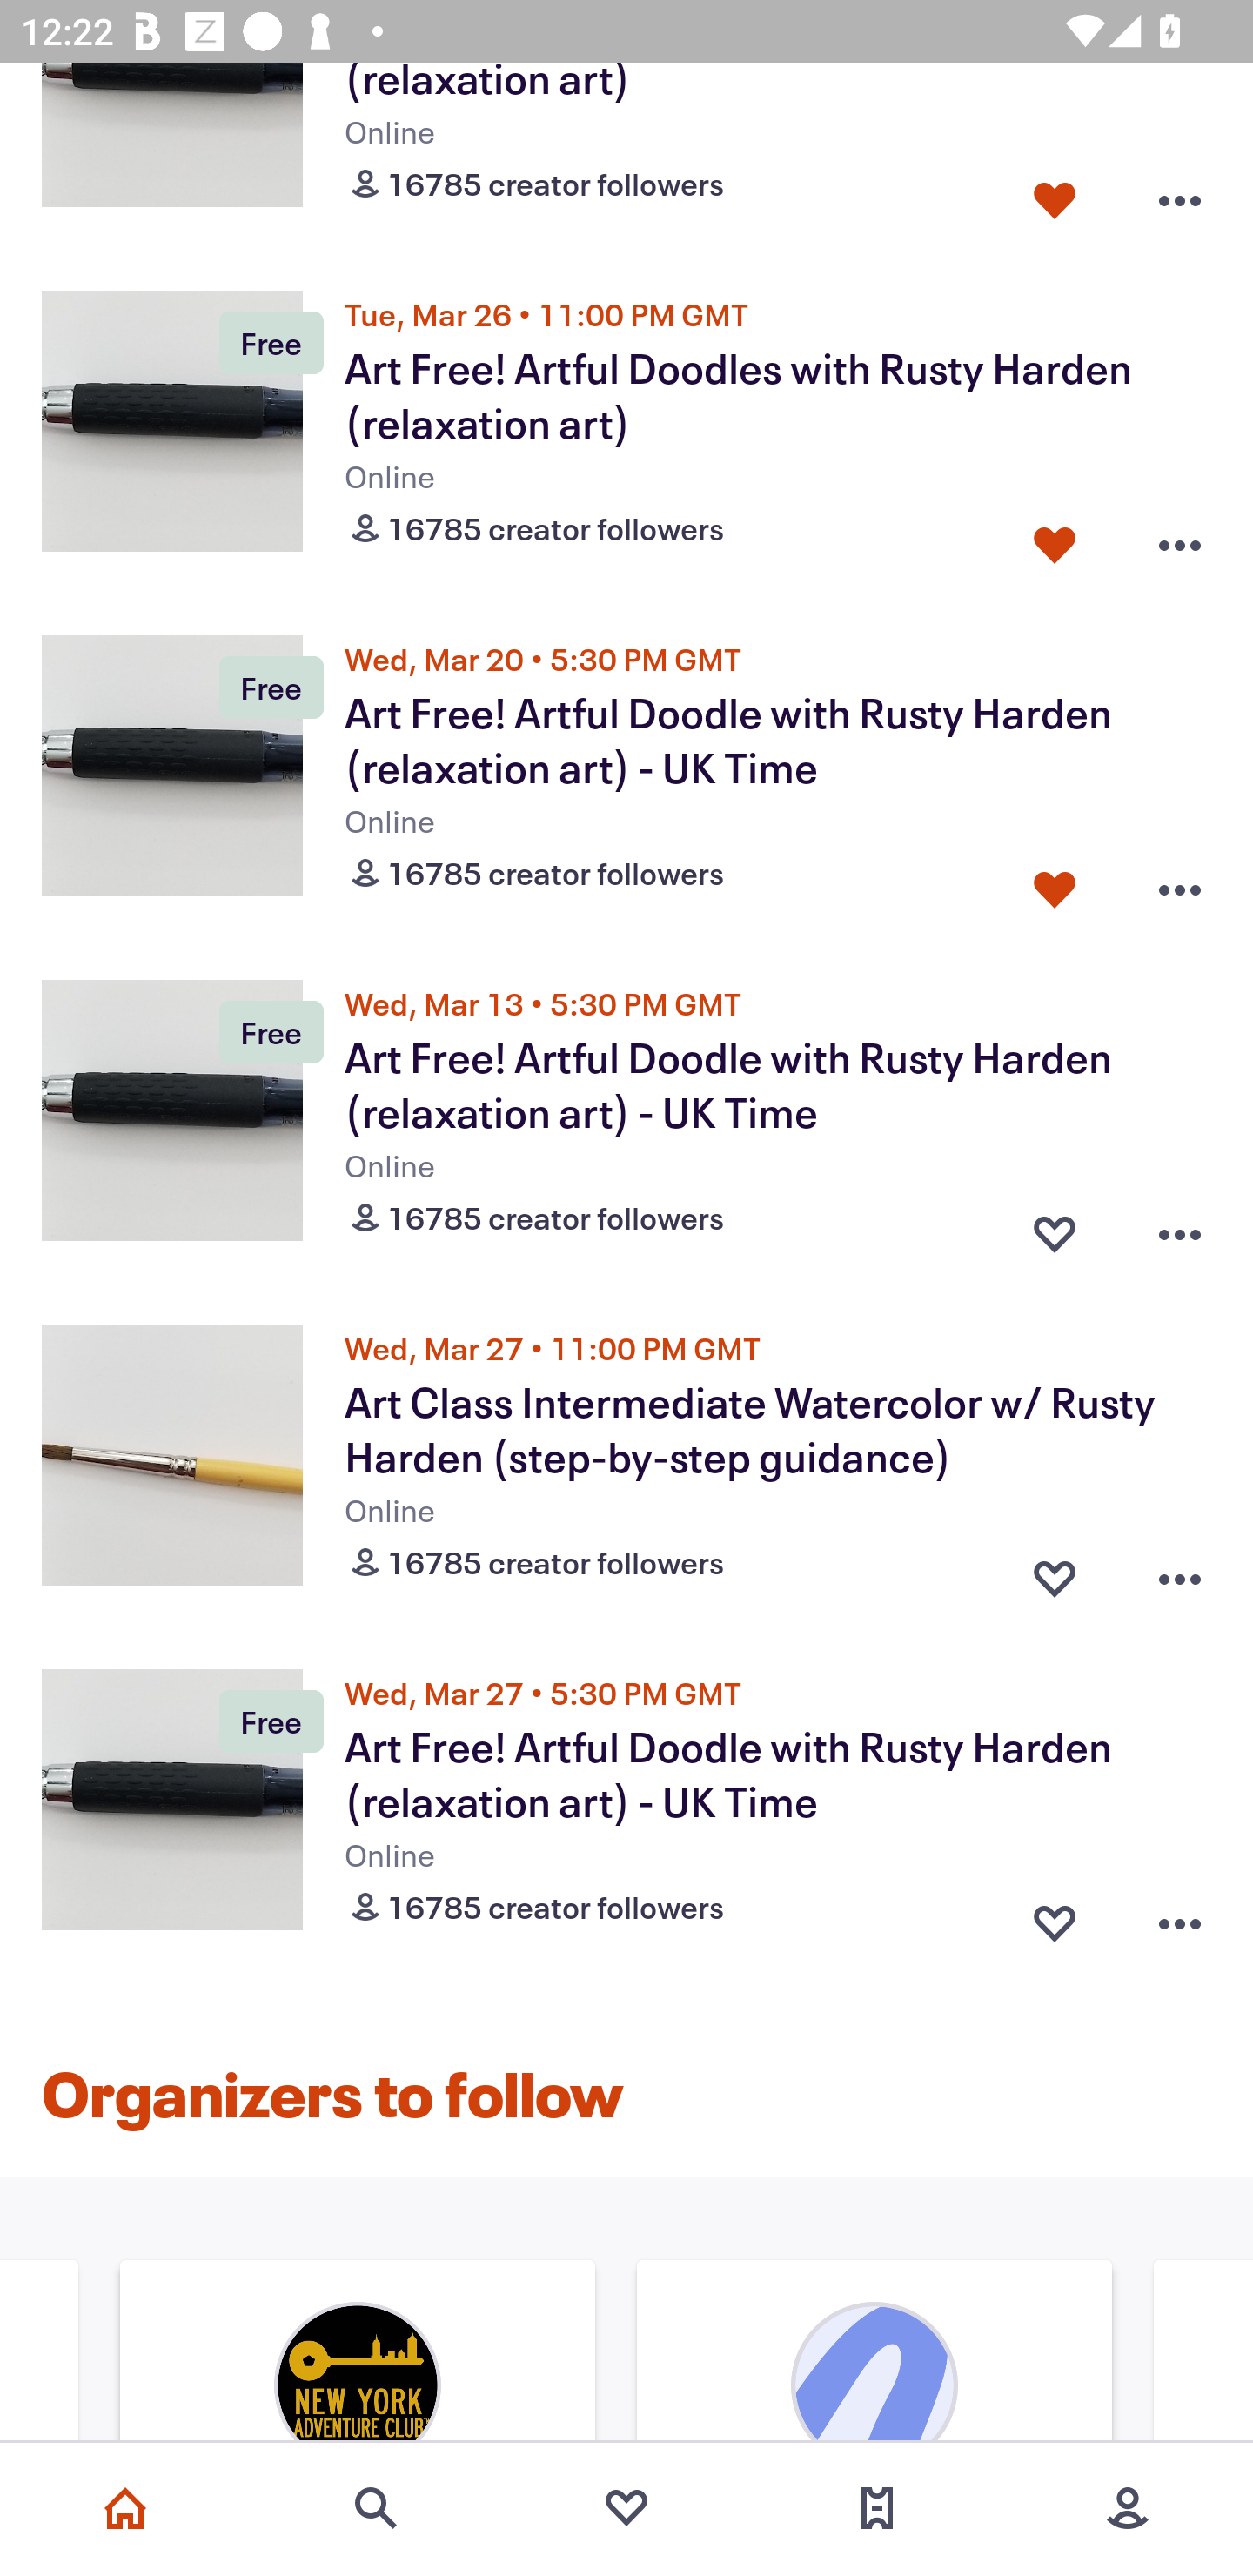 Image resolution: width=1253 pixels, height=2576 pixels. Describe the element at coordinates (1055, 1227) in the screenshot. I see `Favorite button` at that location.